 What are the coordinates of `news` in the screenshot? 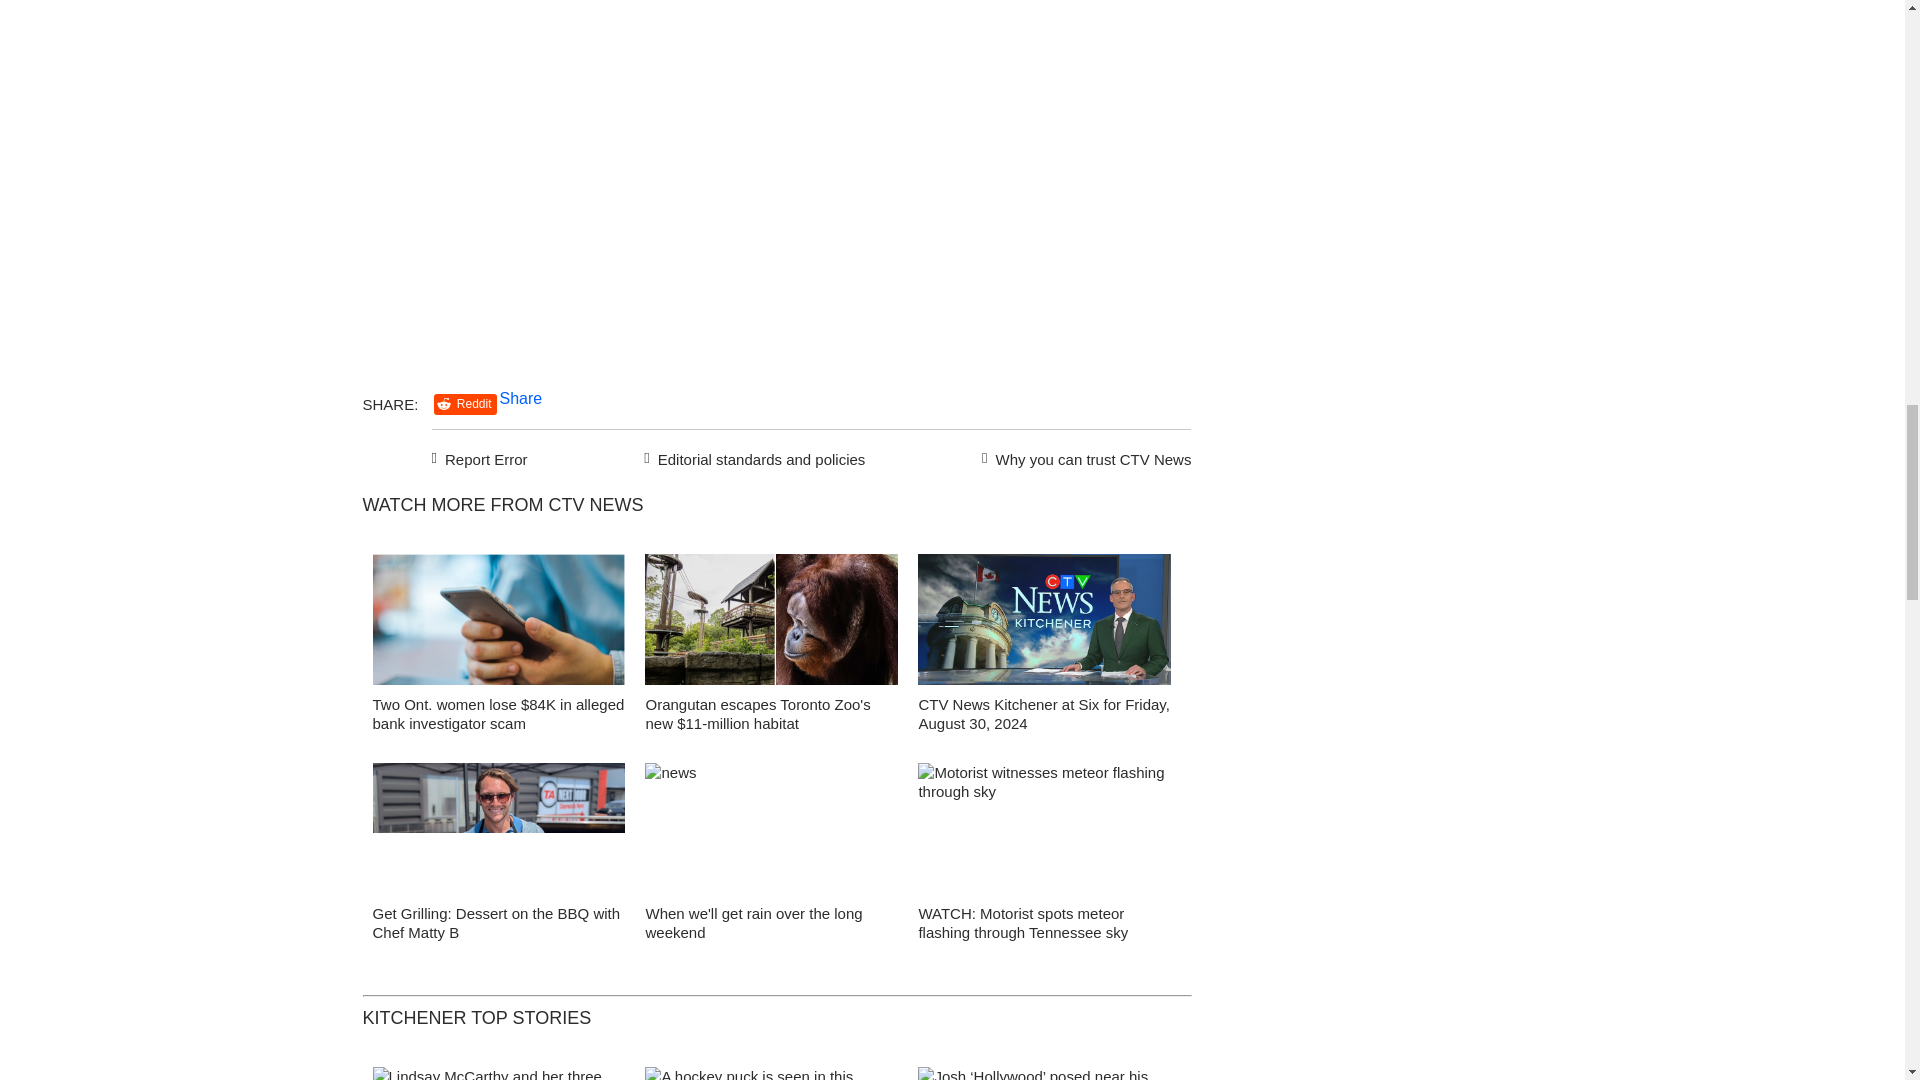 It's located at (1044, 624).